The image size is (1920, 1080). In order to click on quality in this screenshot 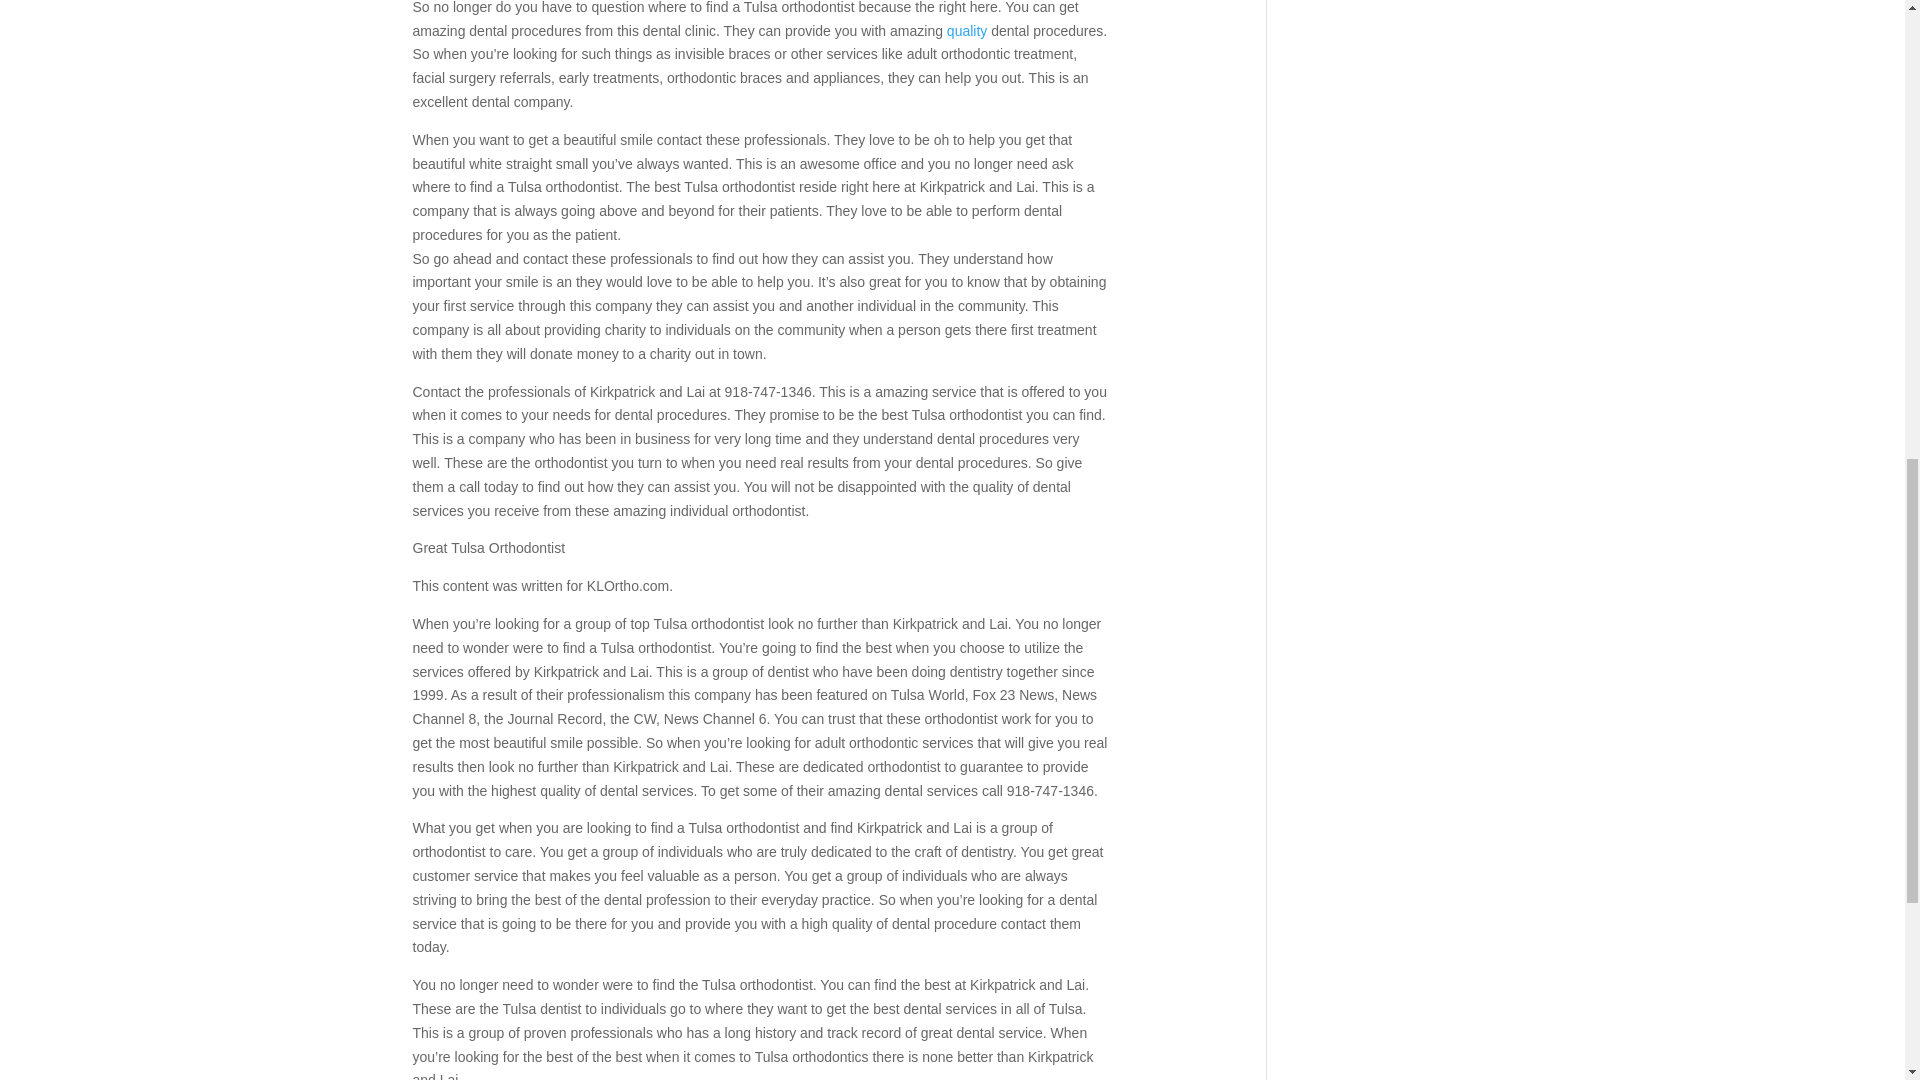, I will do `click(968, 30)`.